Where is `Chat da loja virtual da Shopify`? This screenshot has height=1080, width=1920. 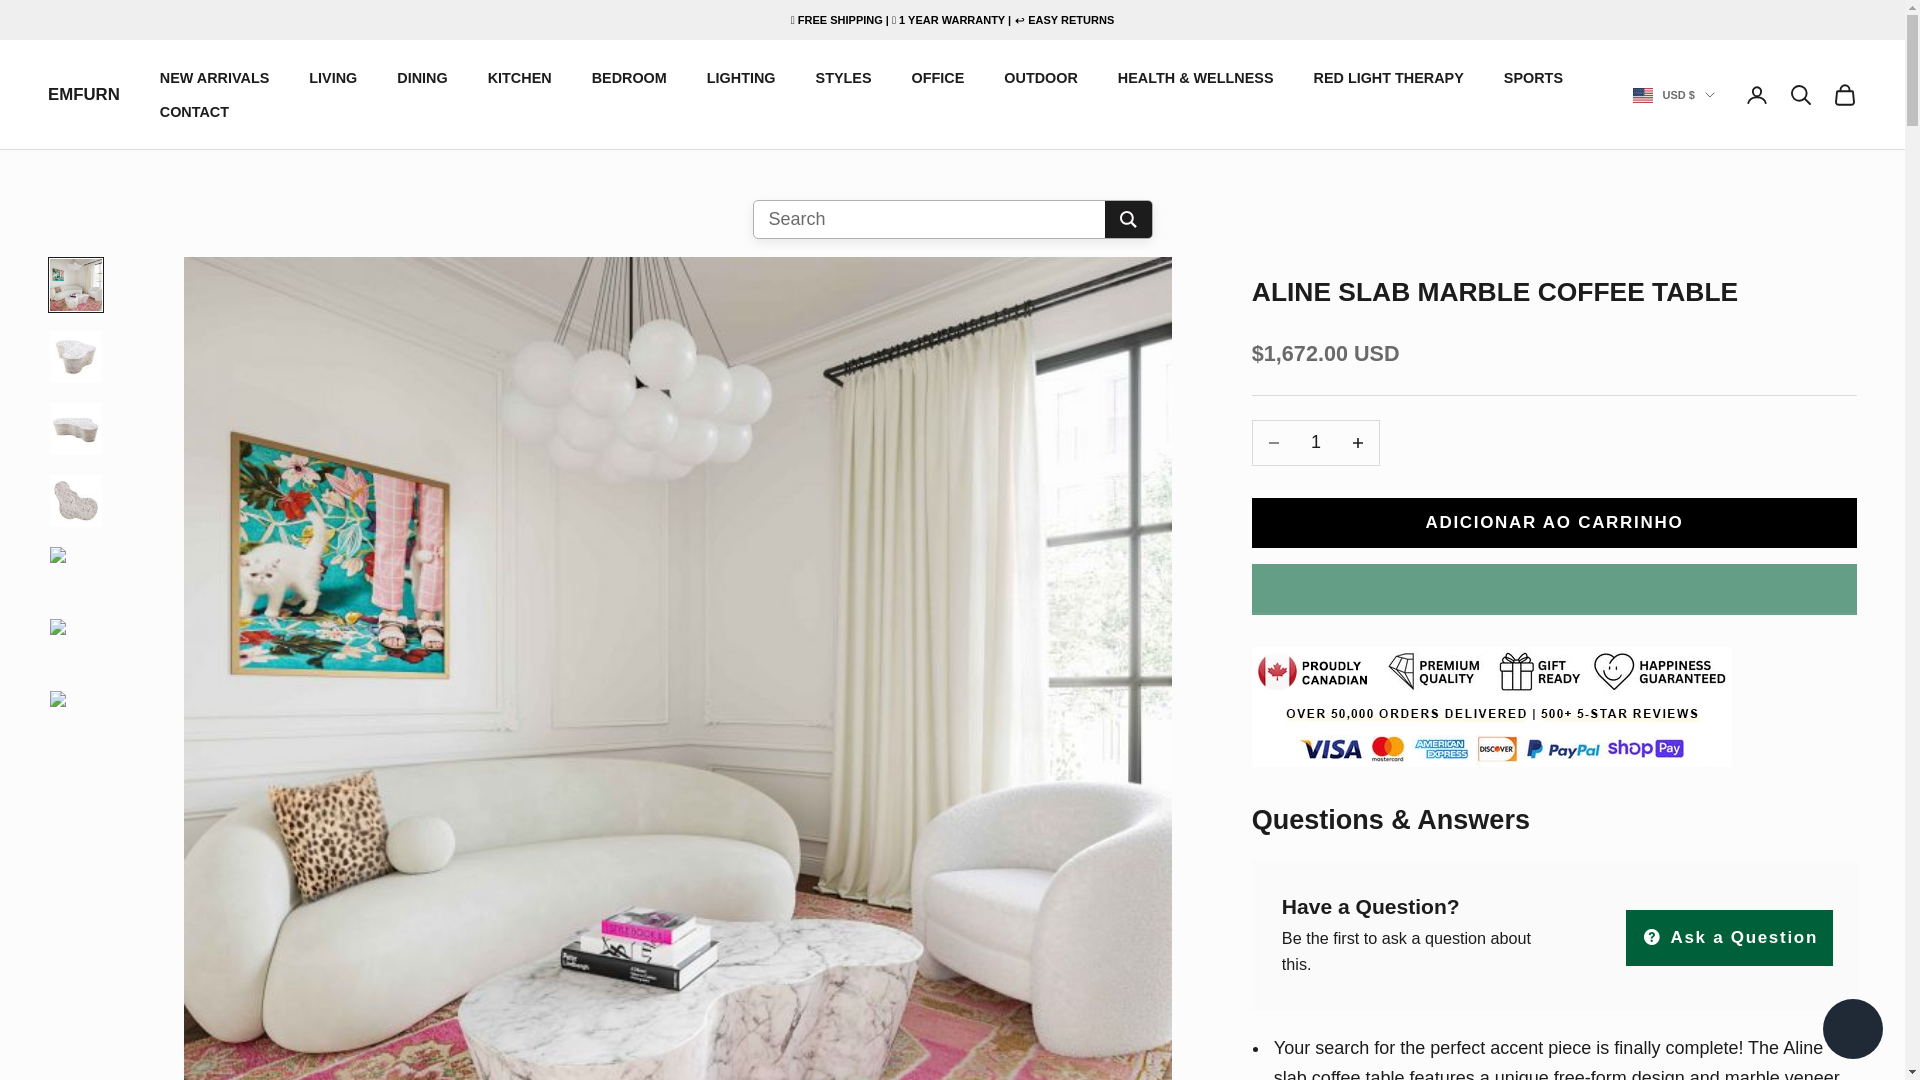
Chat da loja virtual da Shopify is located at coordinates (1852, 1031).